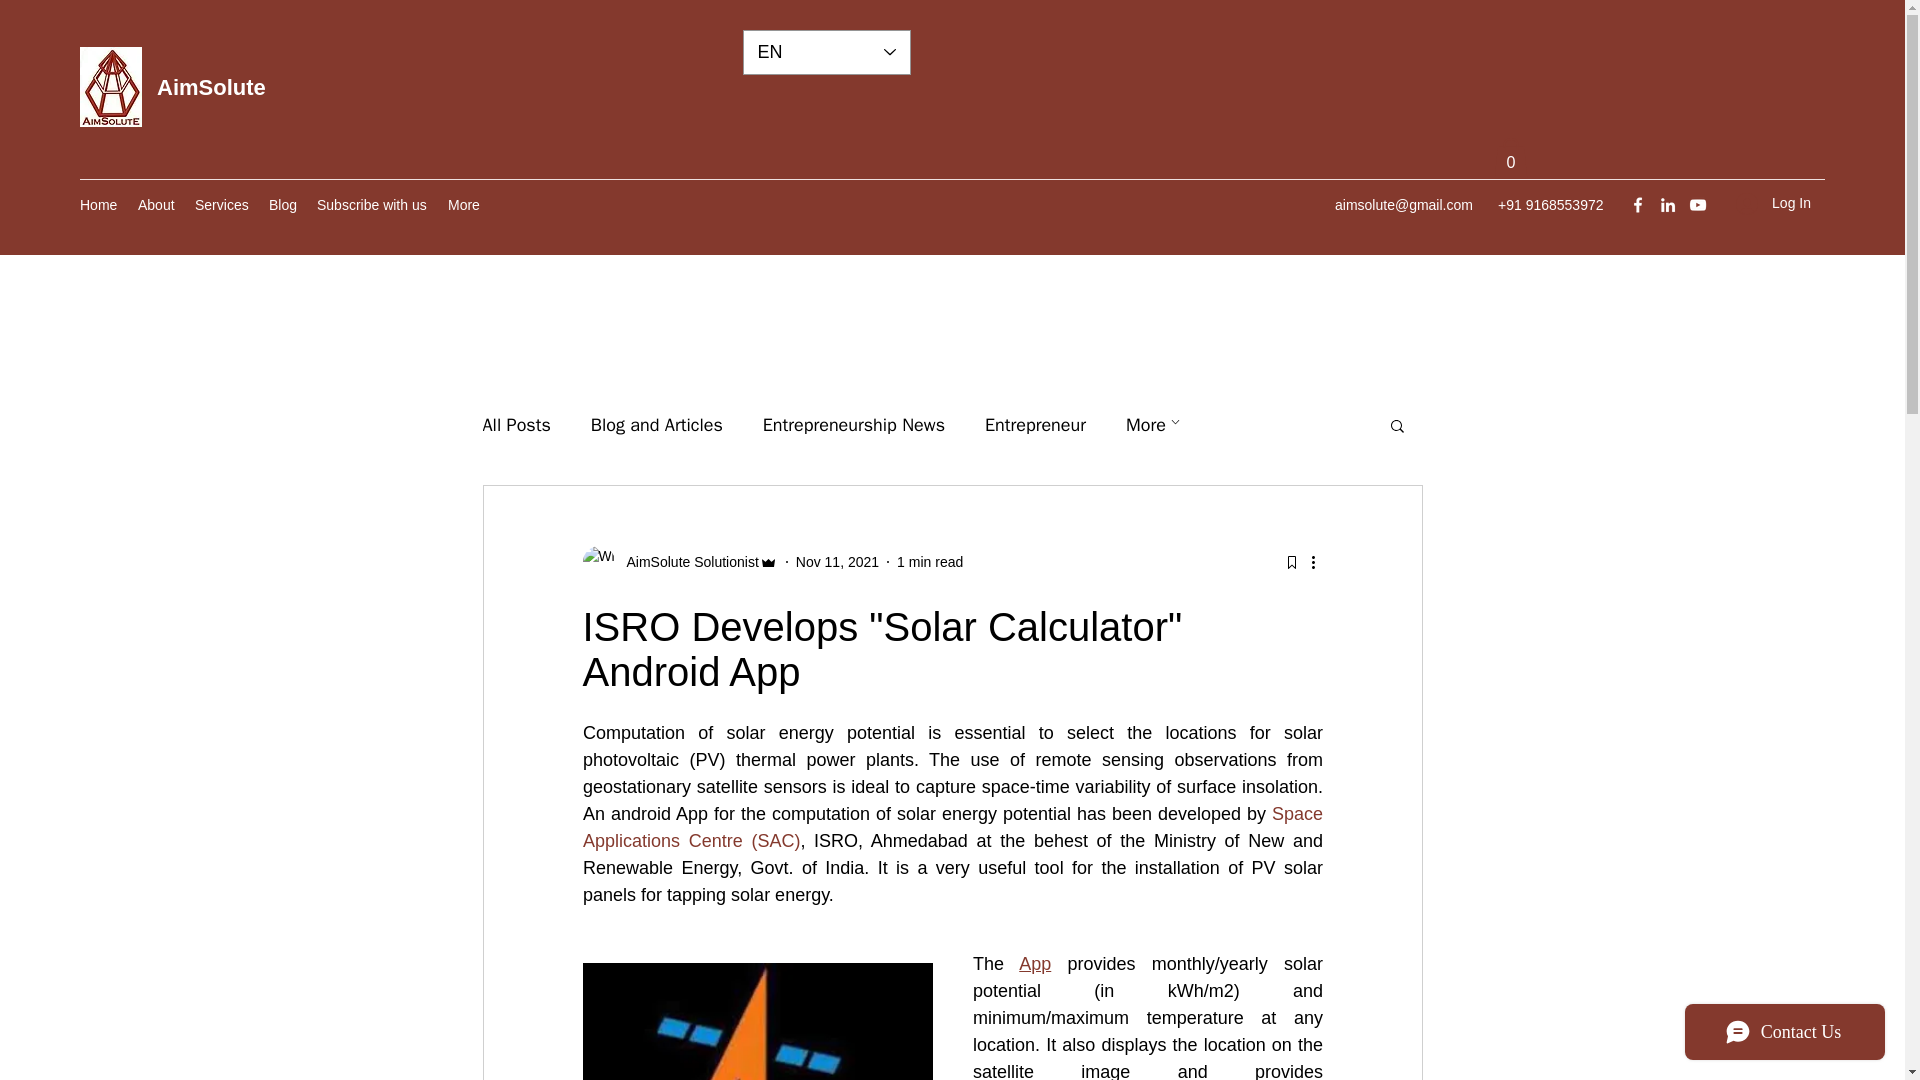 The image size is (1920, 1080). I want to click on Blog, so click(283, 205).